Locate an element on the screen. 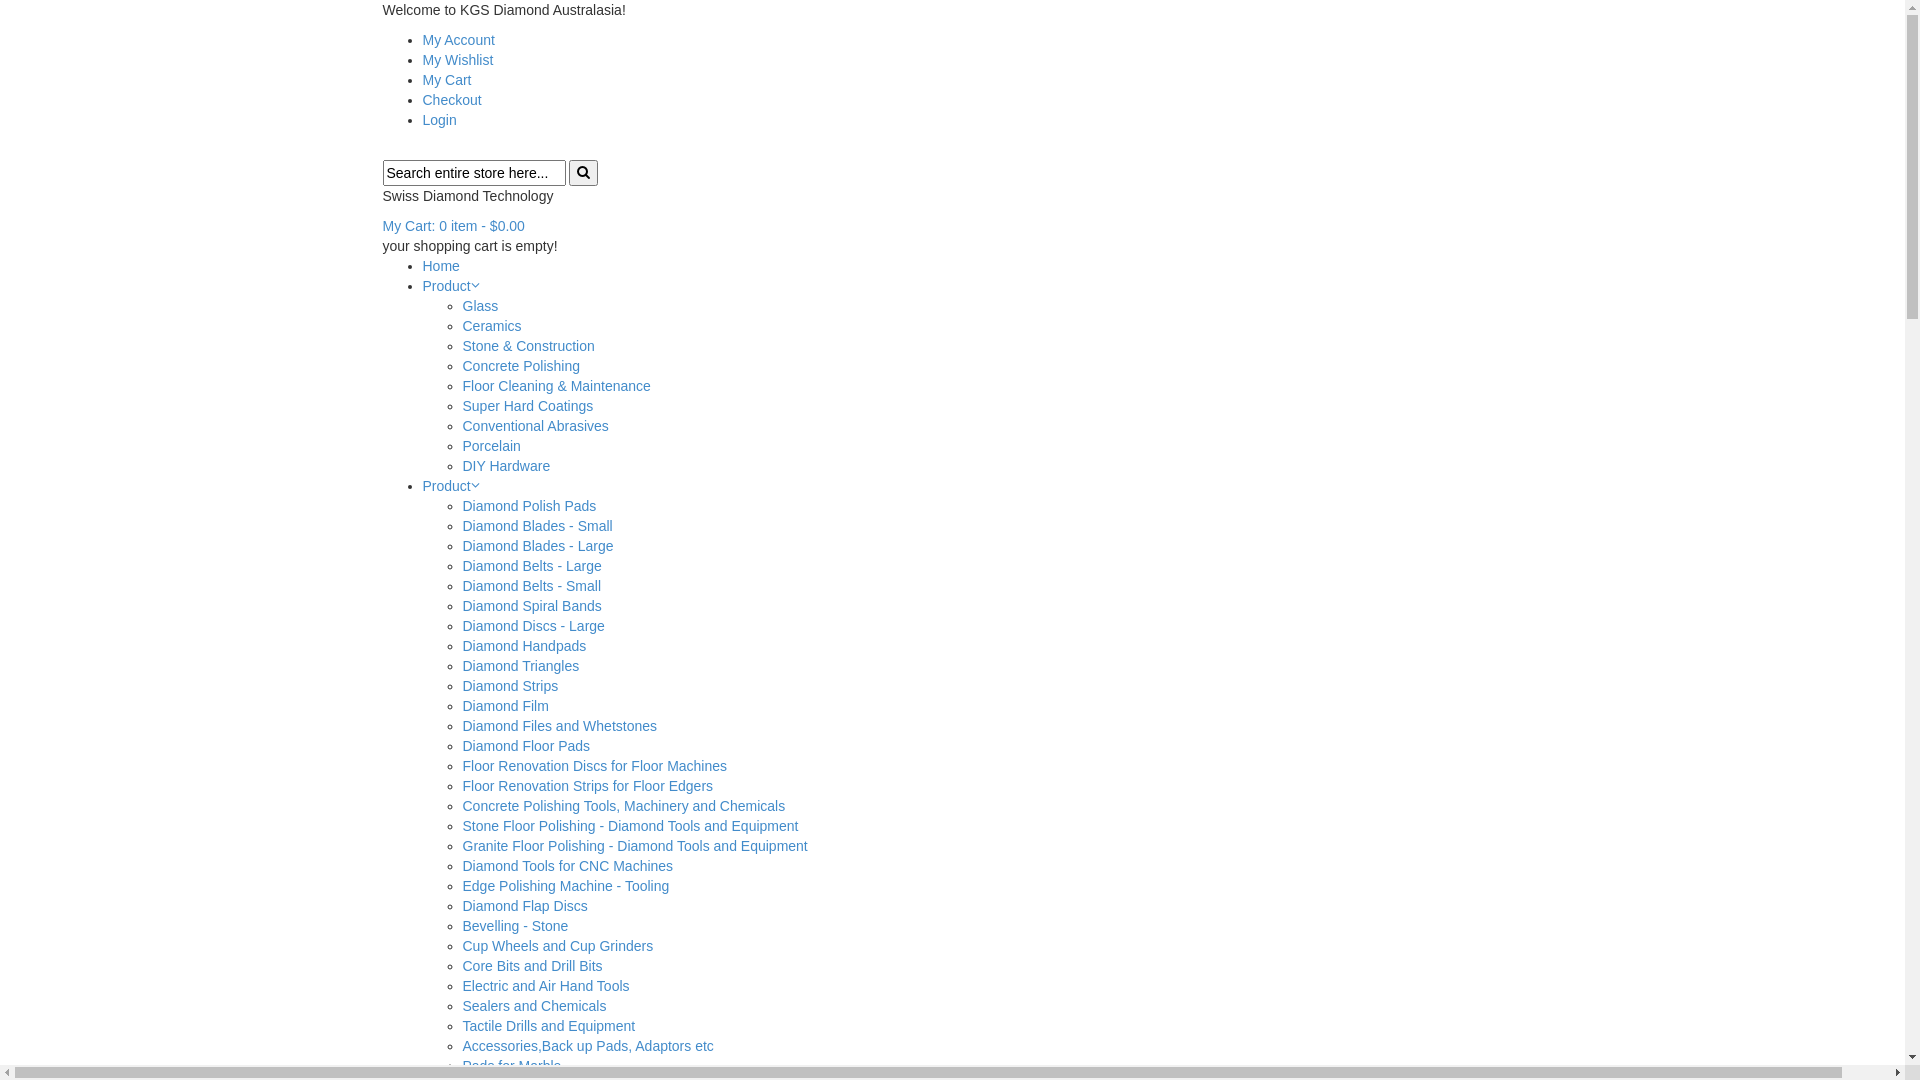  Ceramics is located at coordinates (492, 326).